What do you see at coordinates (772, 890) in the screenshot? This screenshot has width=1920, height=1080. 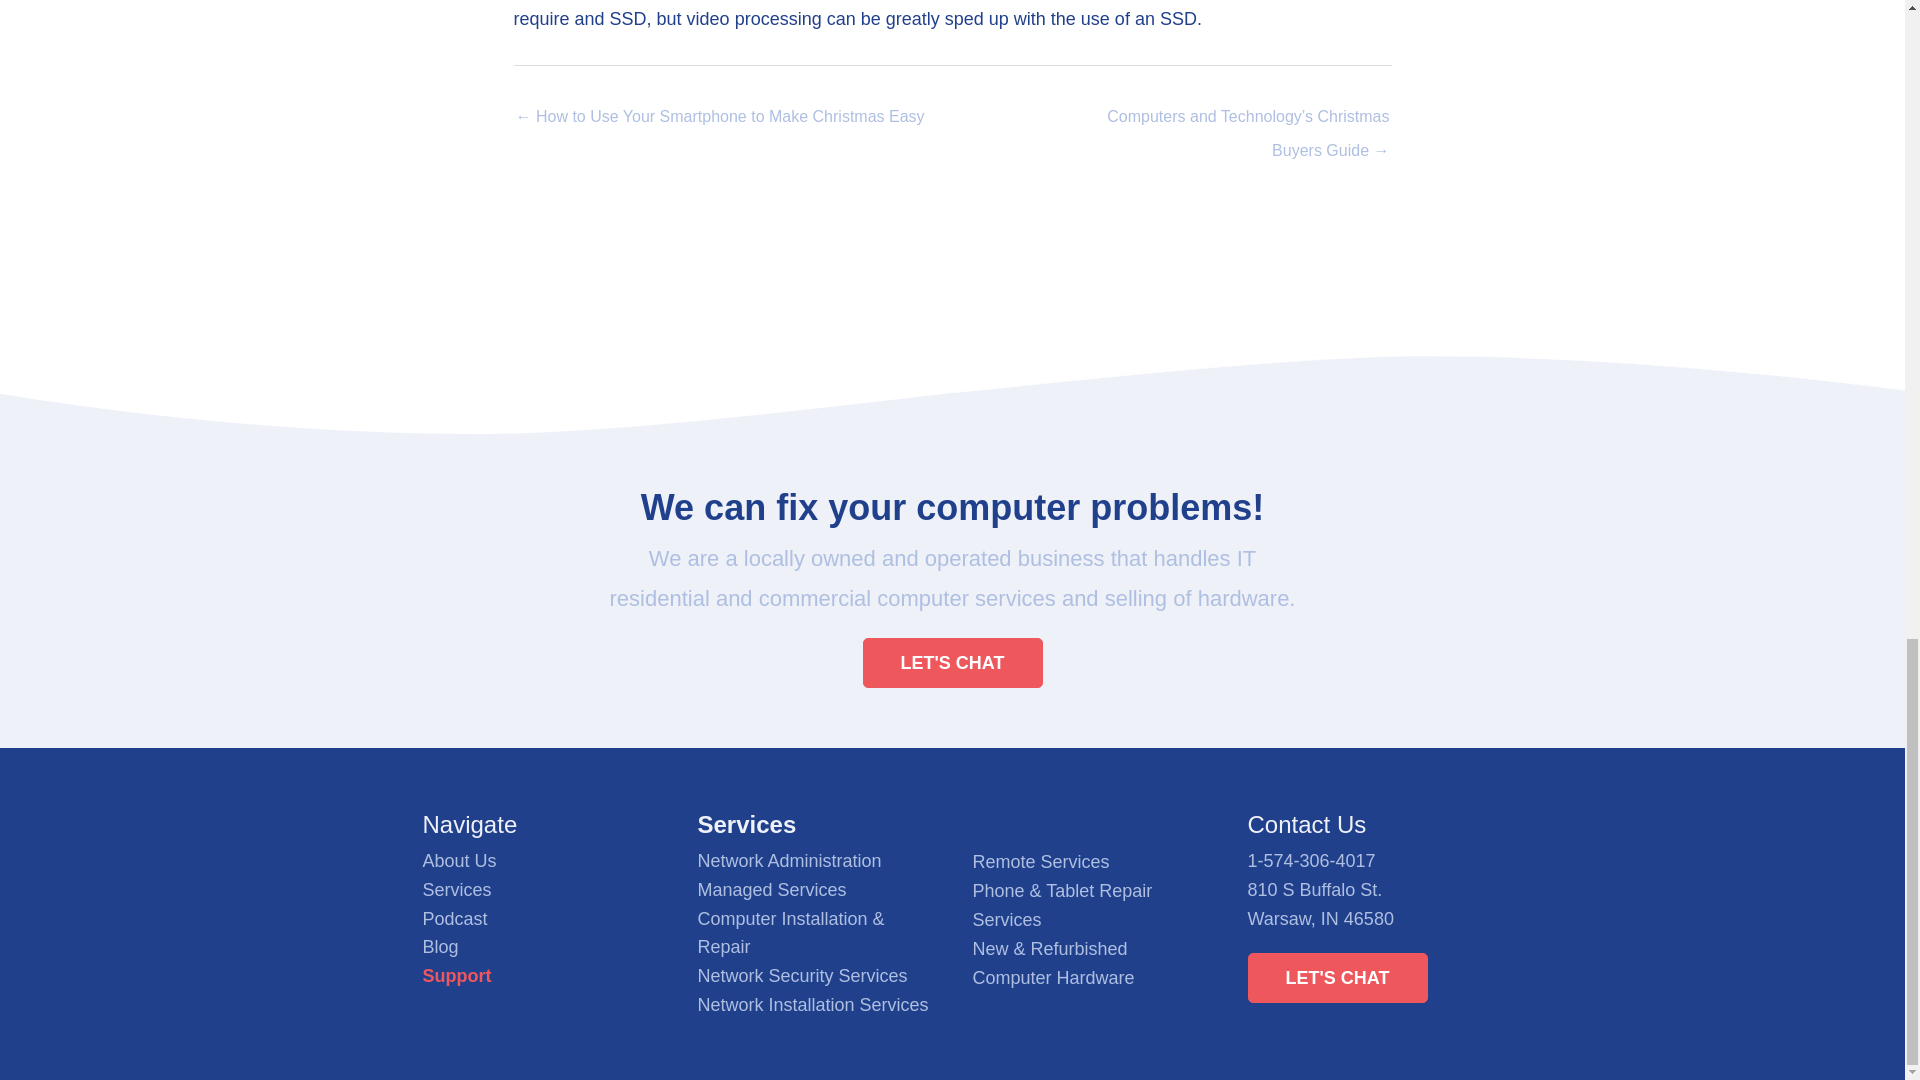 I see `Managed Services` at bounding box center [772, 890].